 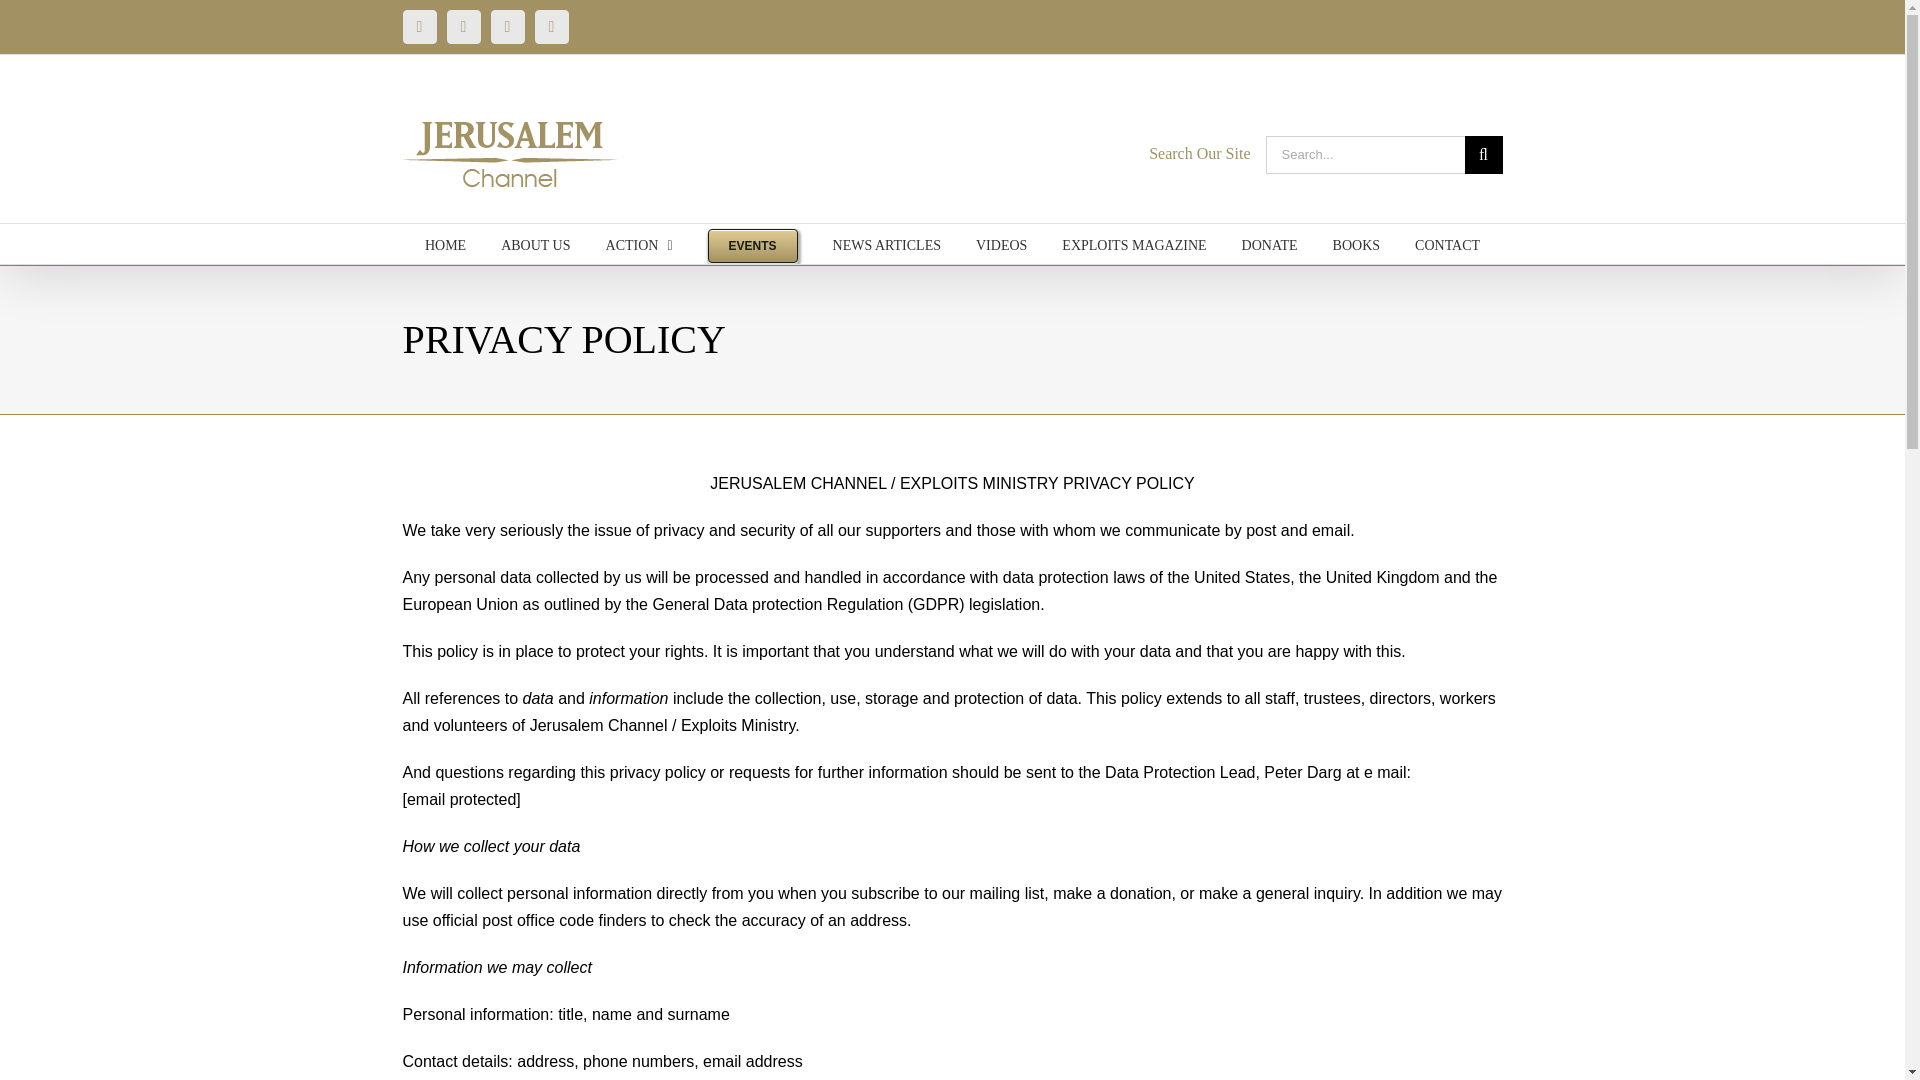 What do you see at coordinates (1448, 243) in the screenshot?
I see `CONTACT` at bounding box center [1448, 243].